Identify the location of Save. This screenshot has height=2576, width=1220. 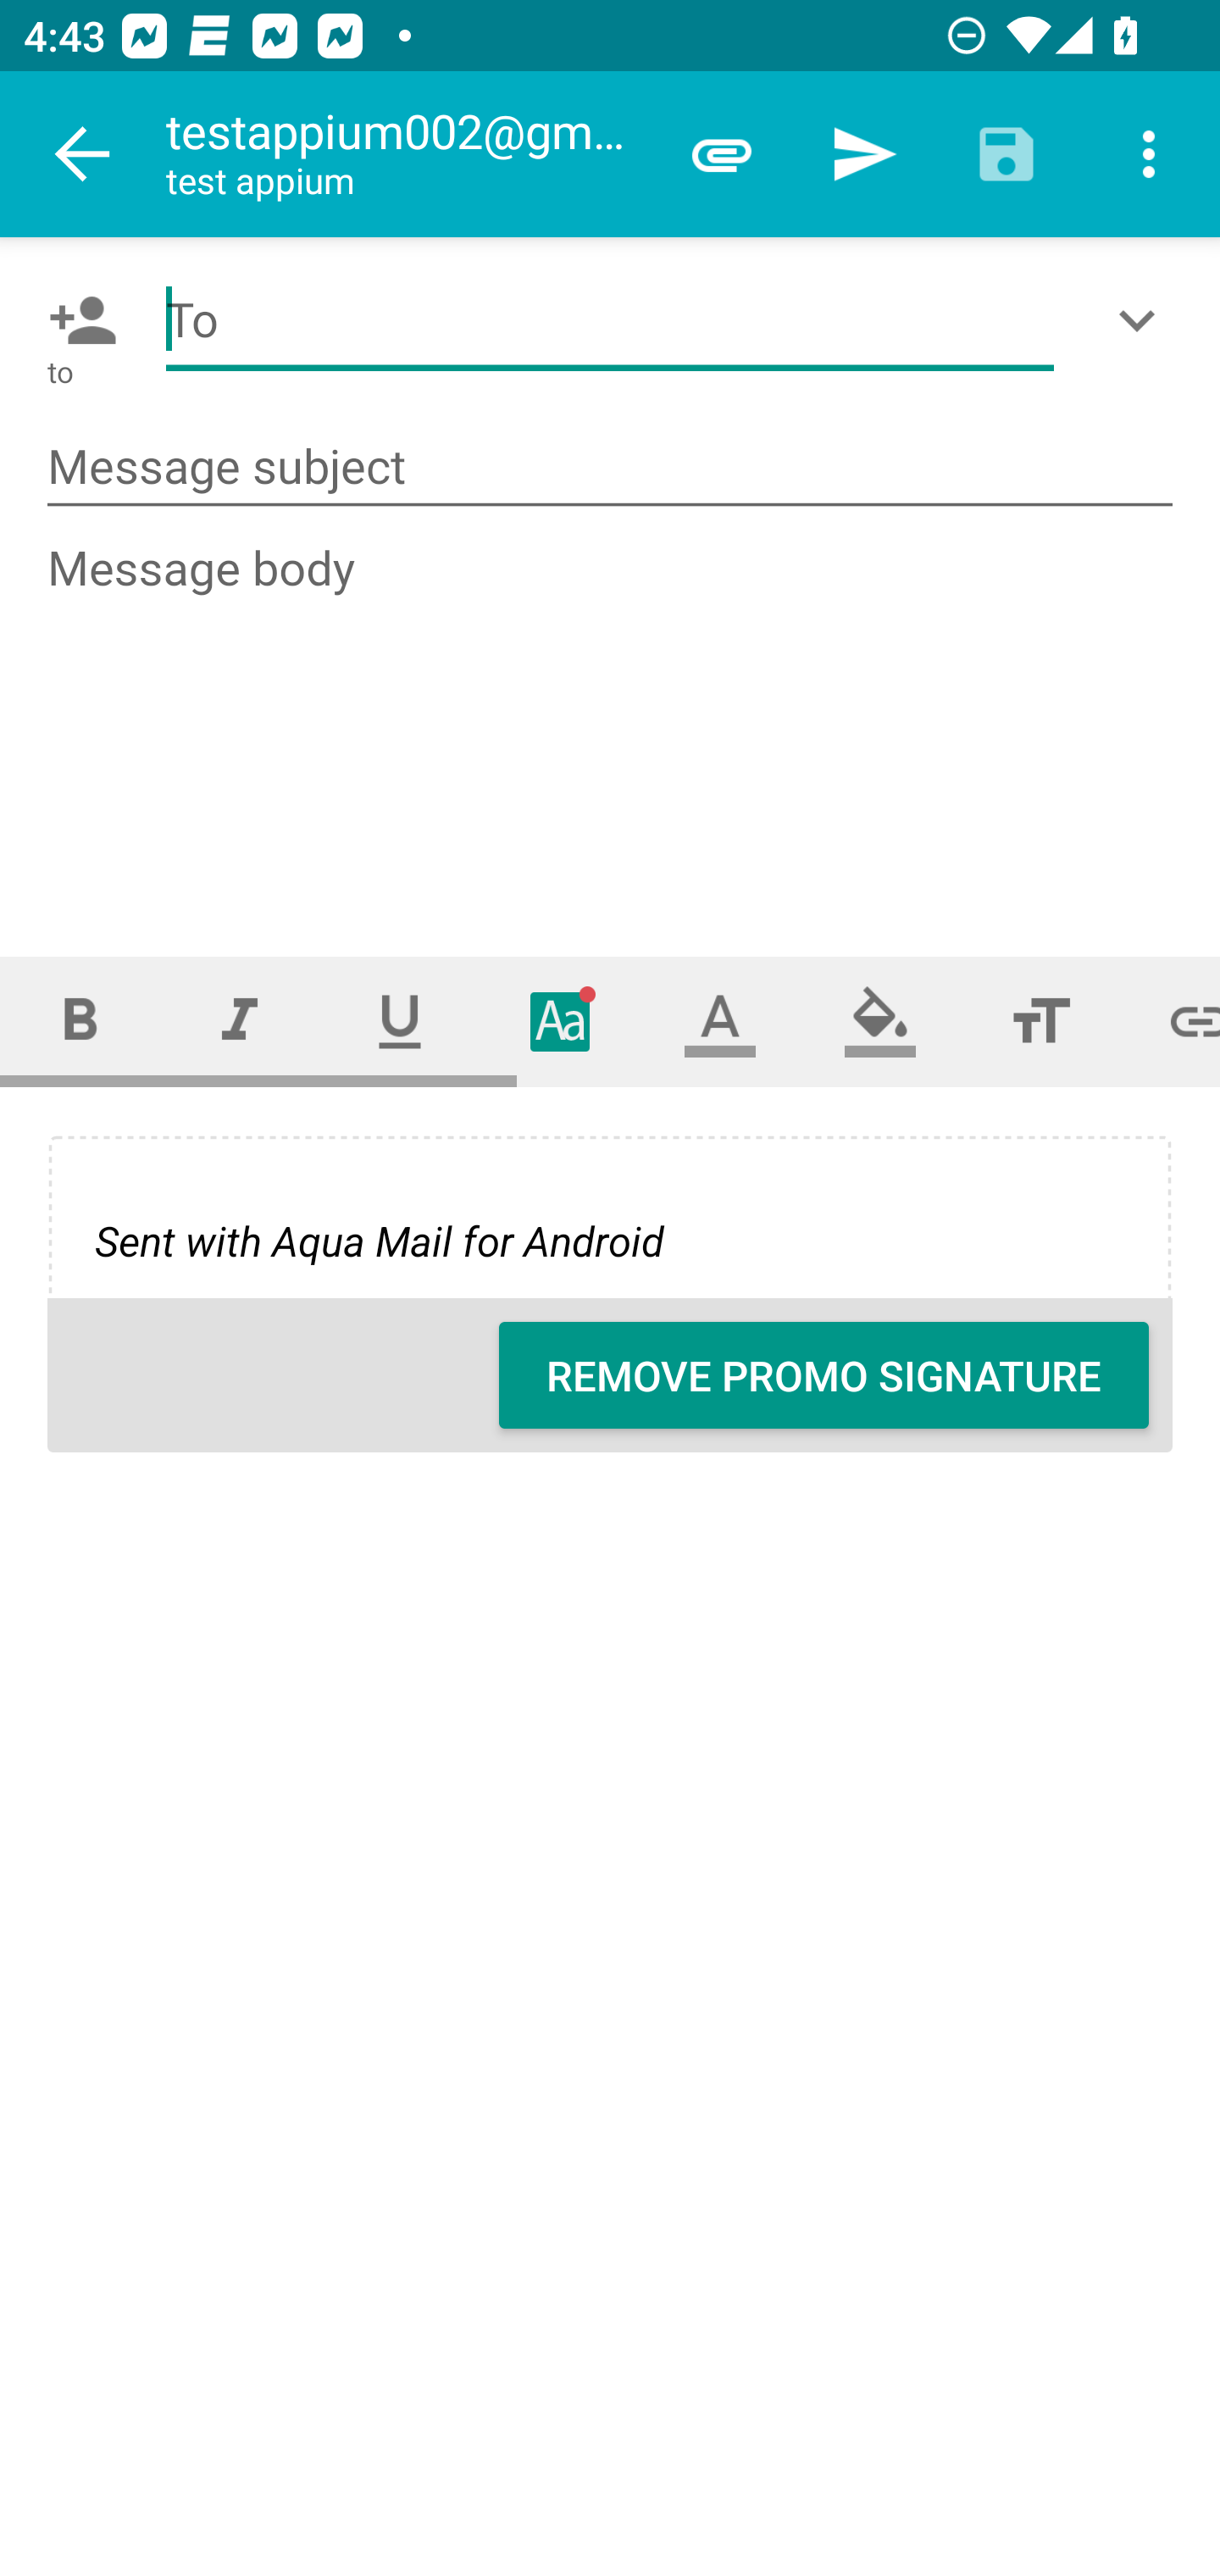
(1006, 154).